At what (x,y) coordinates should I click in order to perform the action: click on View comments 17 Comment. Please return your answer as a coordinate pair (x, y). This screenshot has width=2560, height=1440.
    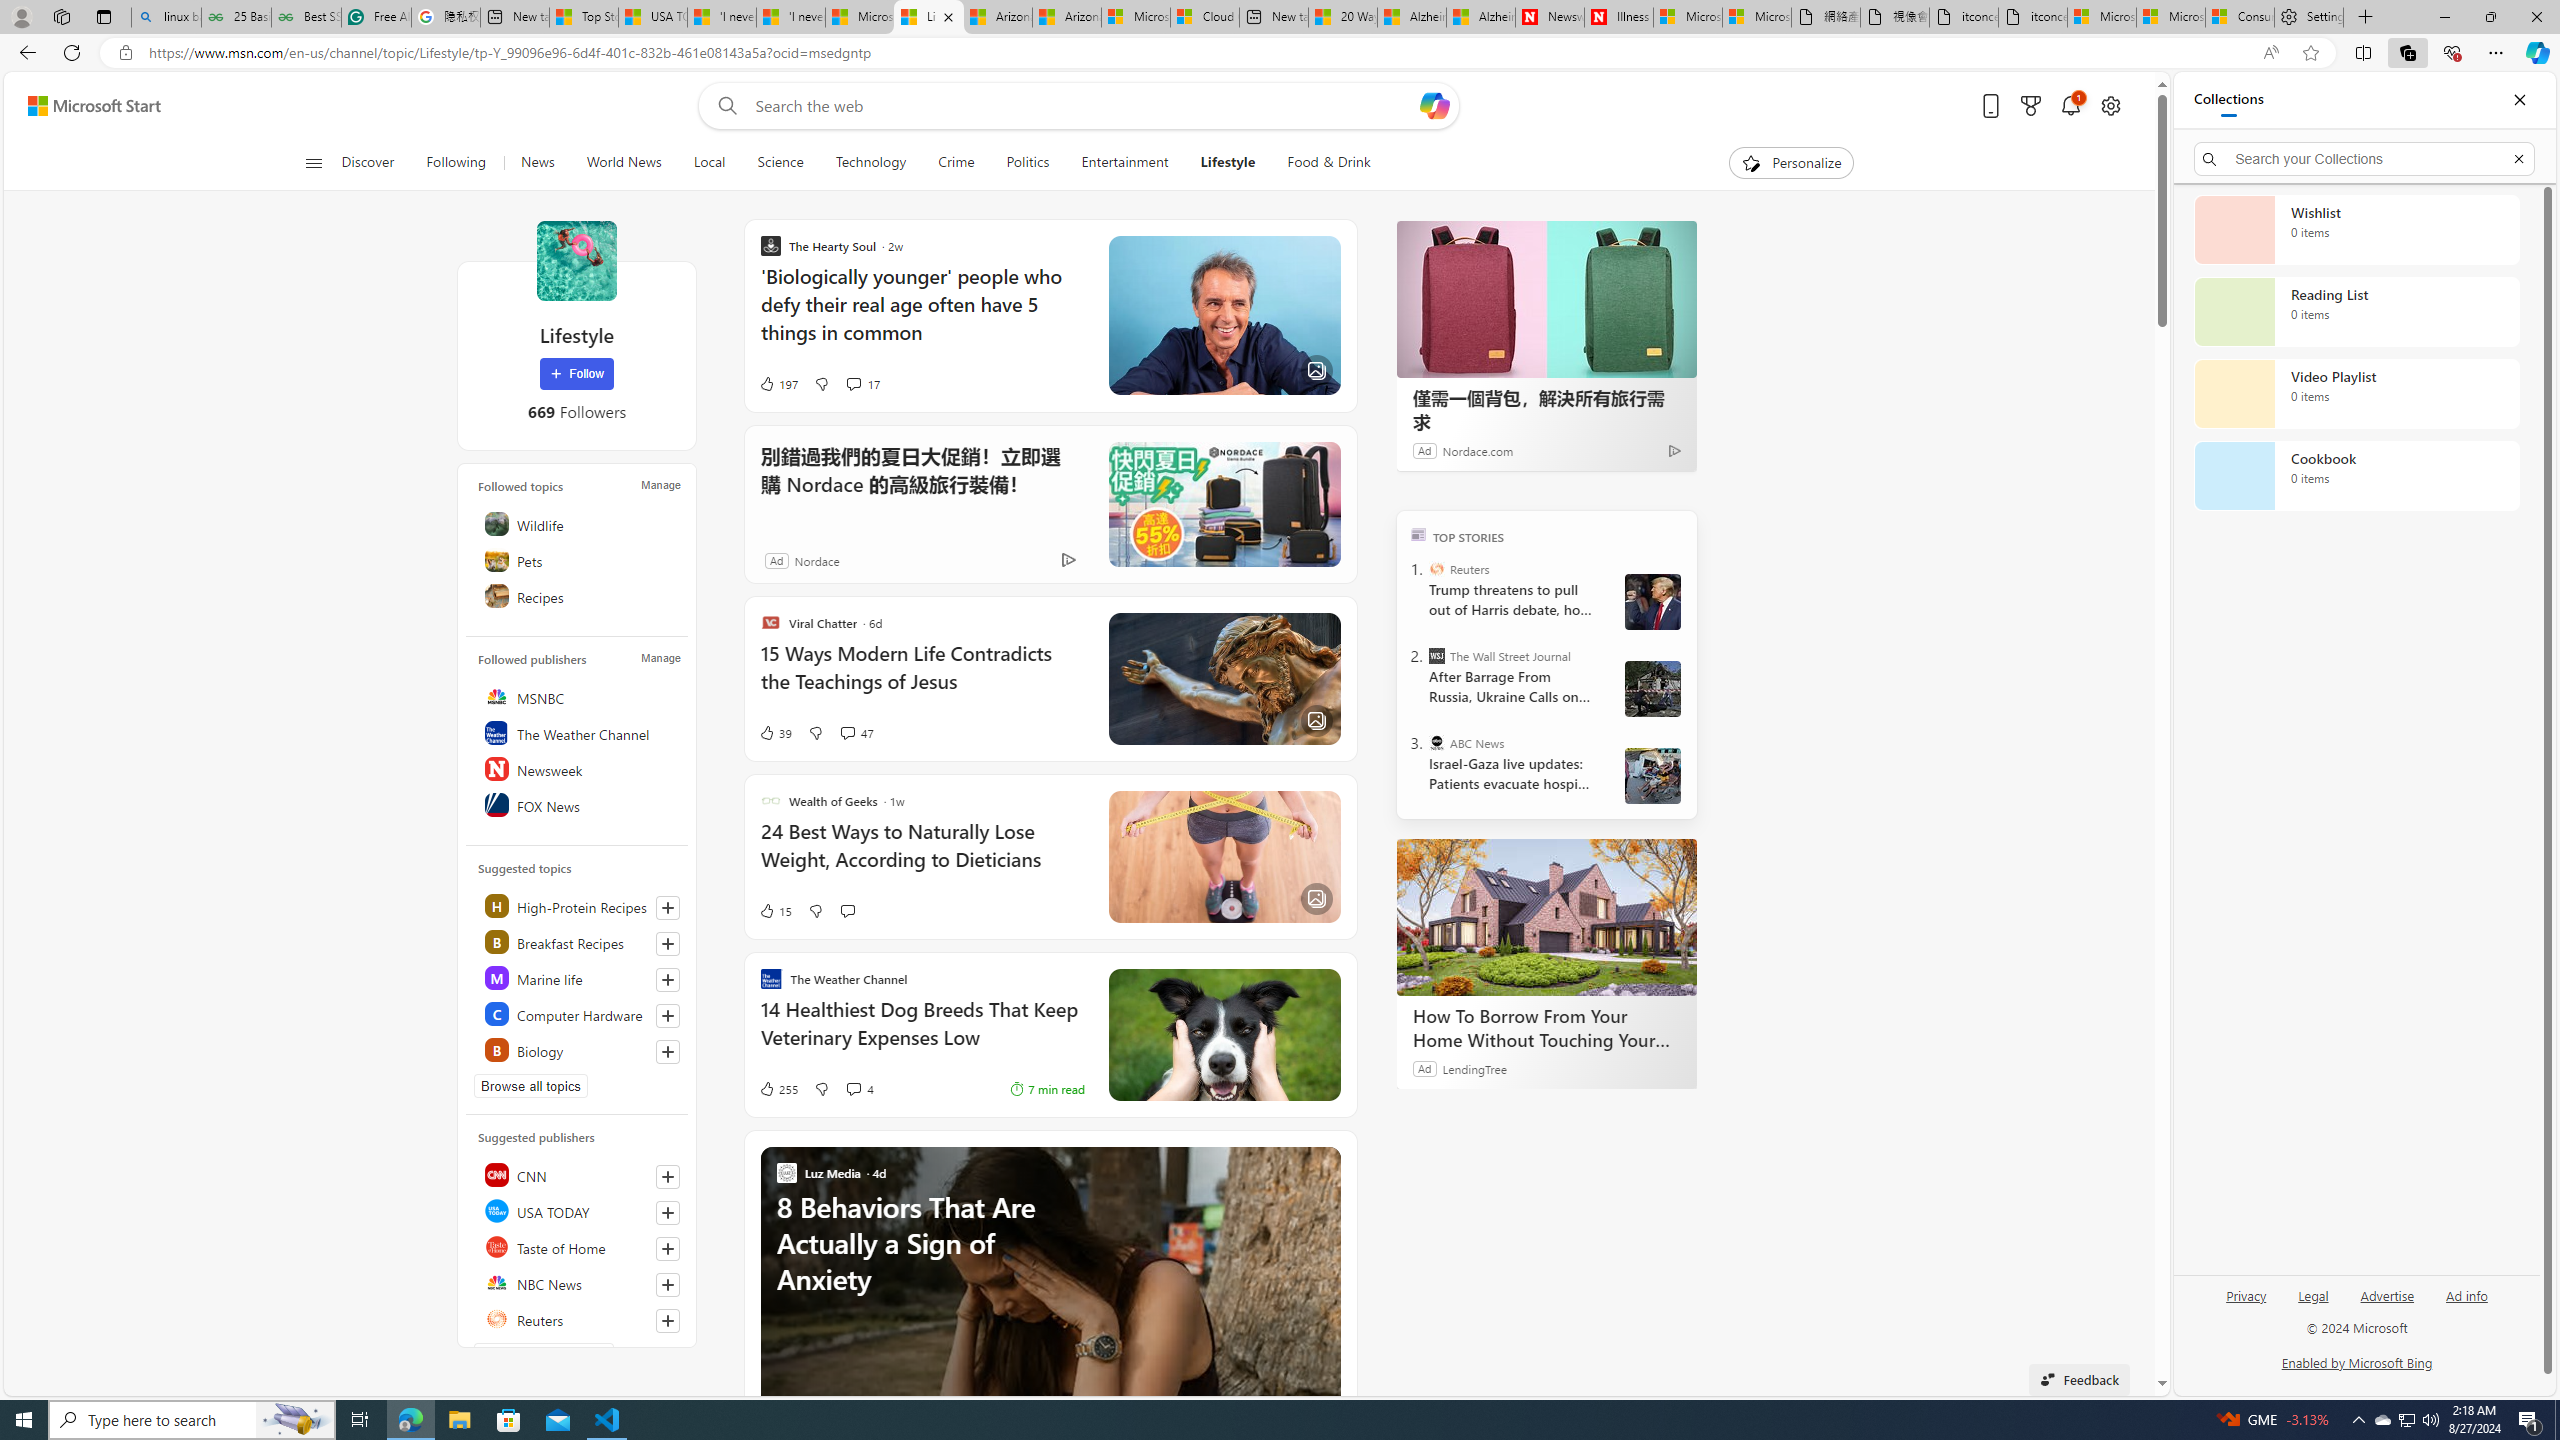
    Looking at the image, I should click on (853, 383).